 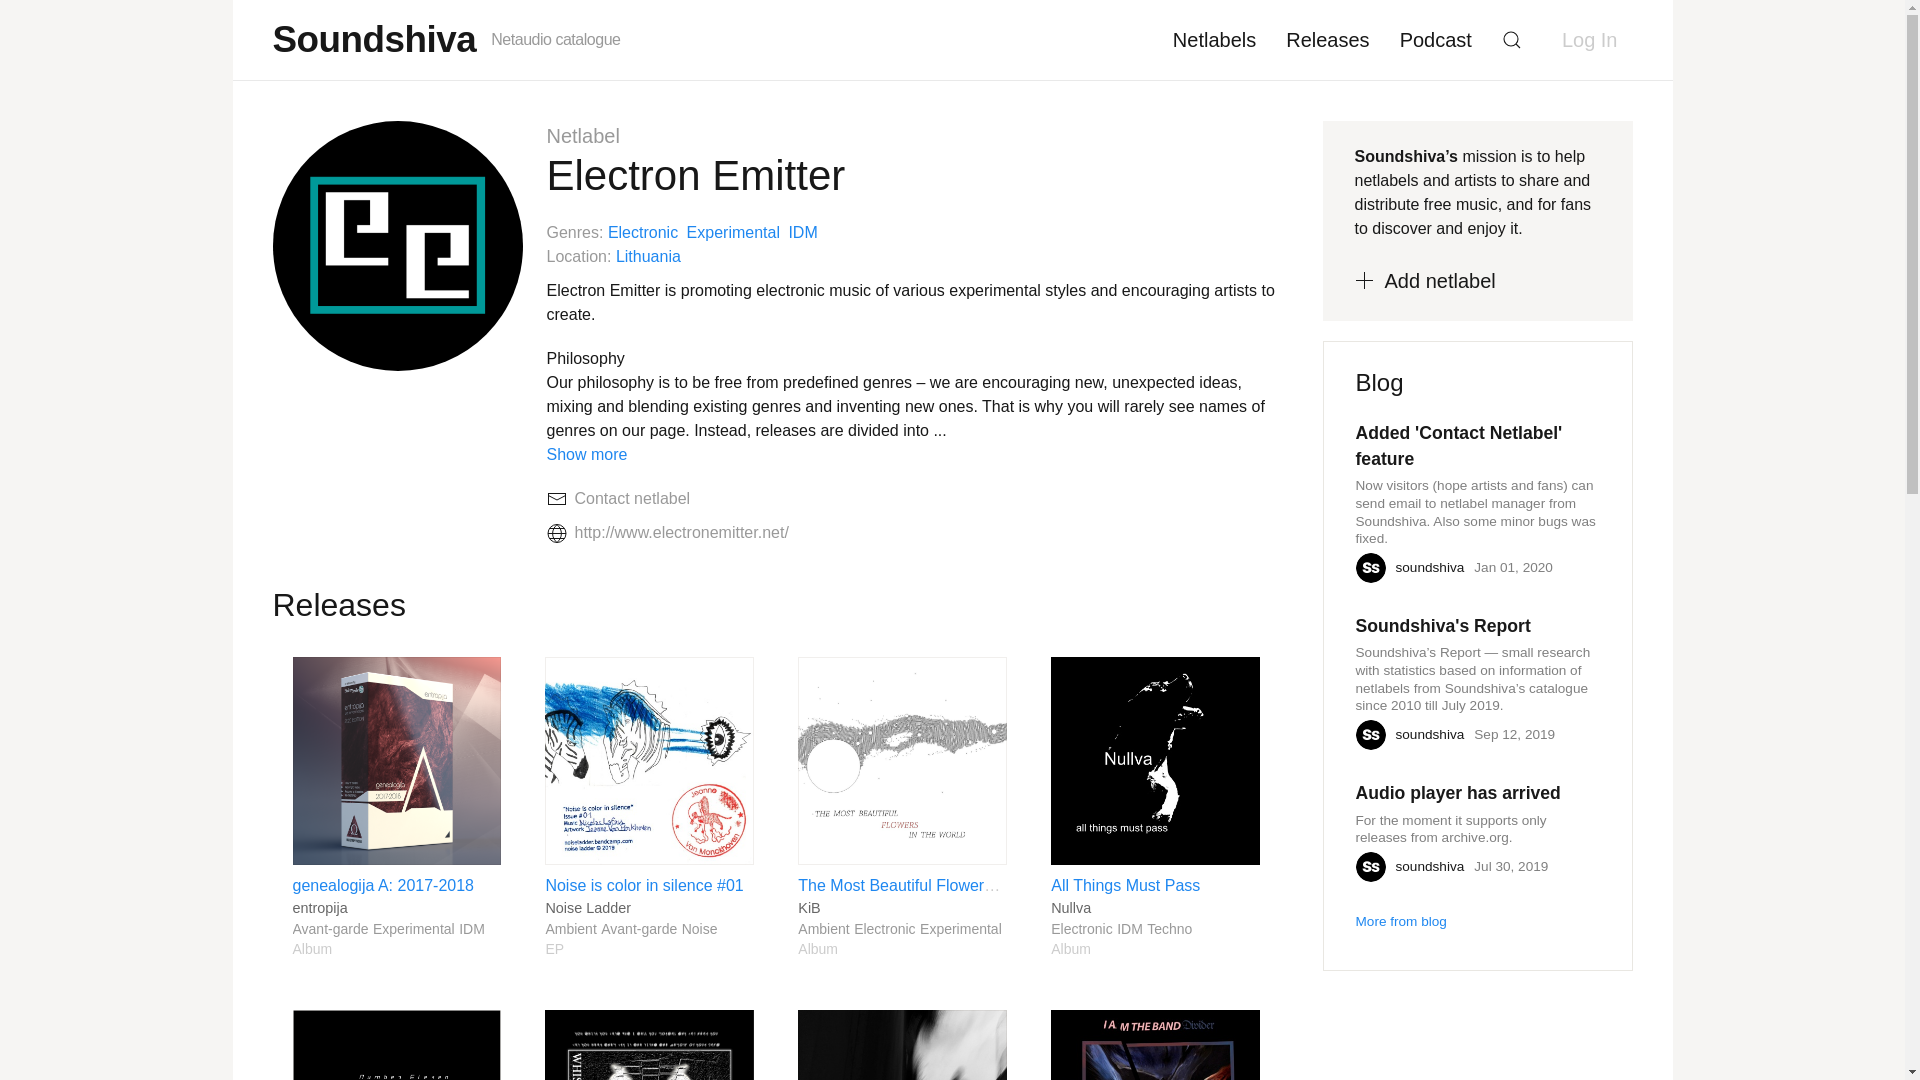 What do you see at coordinates (395, 760) in the screenshot?
I see `Release 'genealogija A: 2017-2018' by entropija` at bounding box center [395, 760].